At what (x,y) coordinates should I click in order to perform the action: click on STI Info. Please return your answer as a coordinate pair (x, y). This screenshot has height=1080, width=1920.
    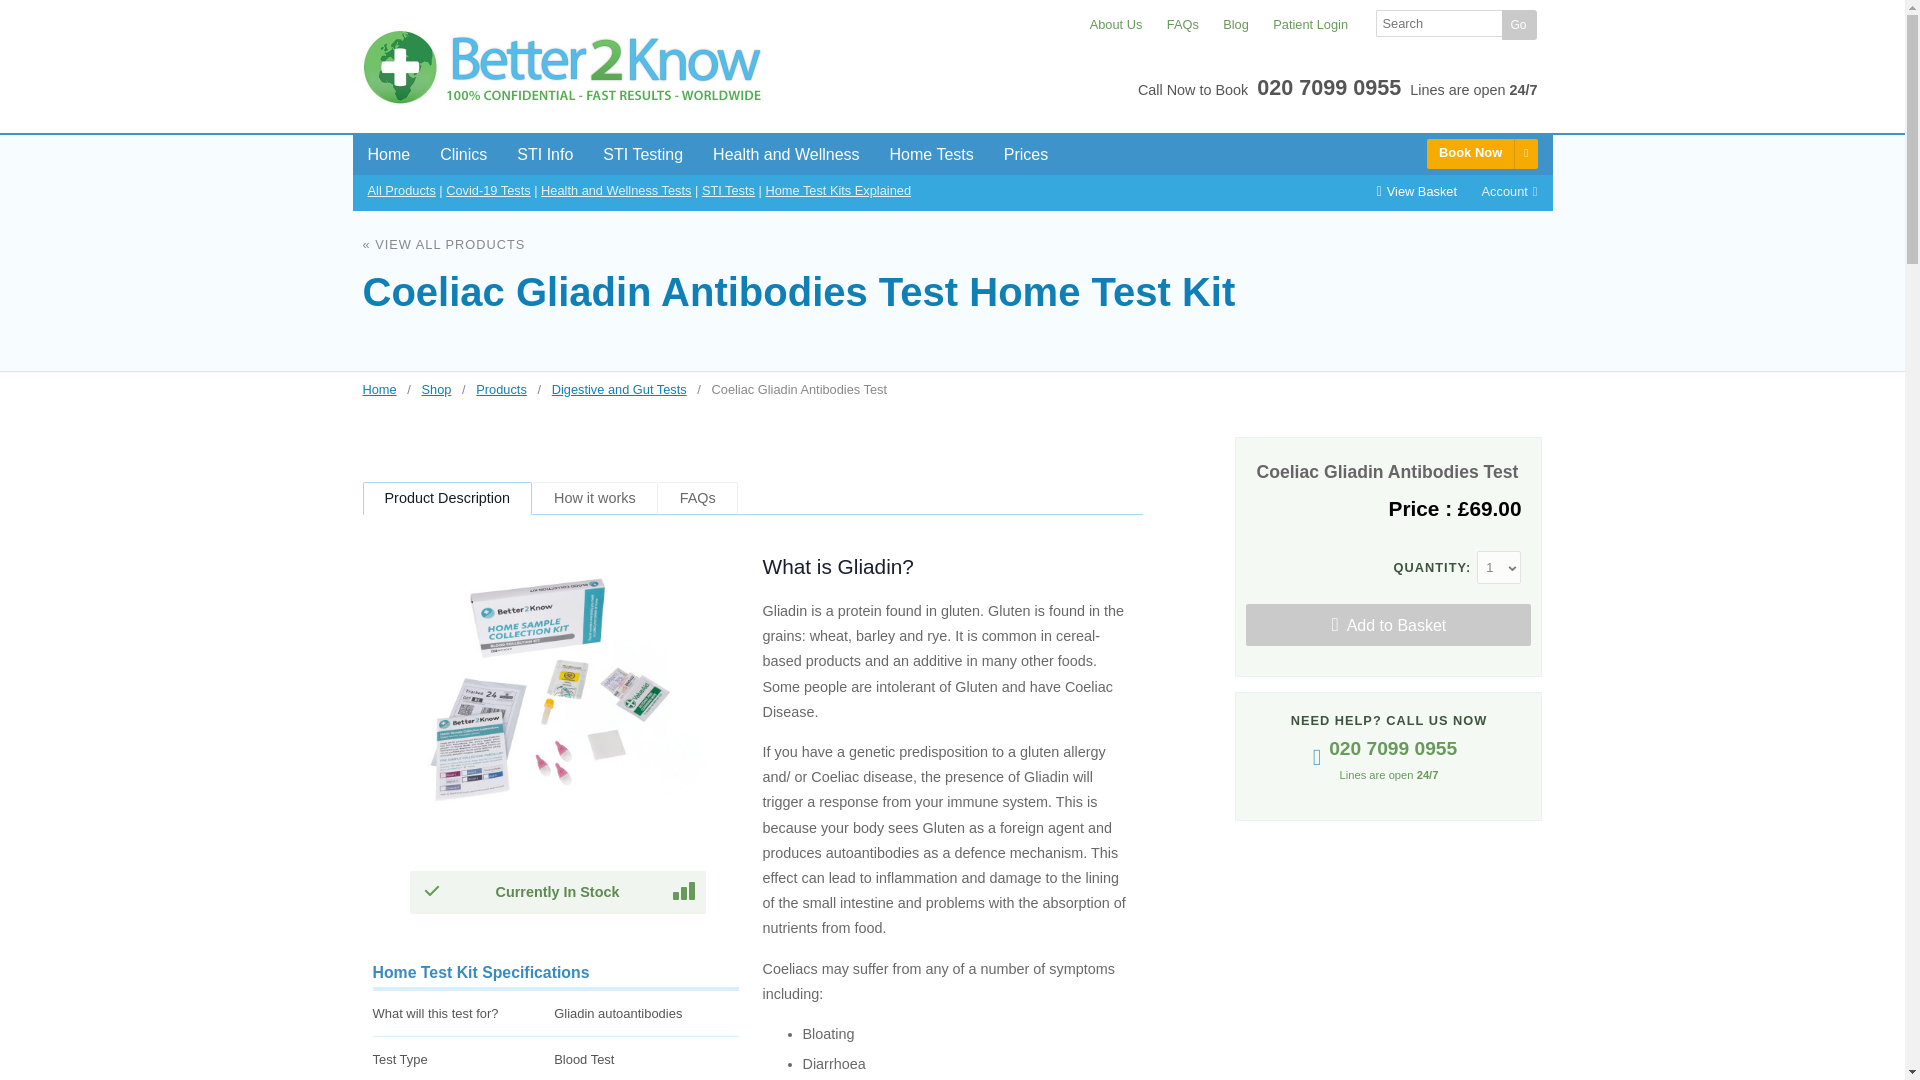
    Looking at the image, I should click on (544, 154).